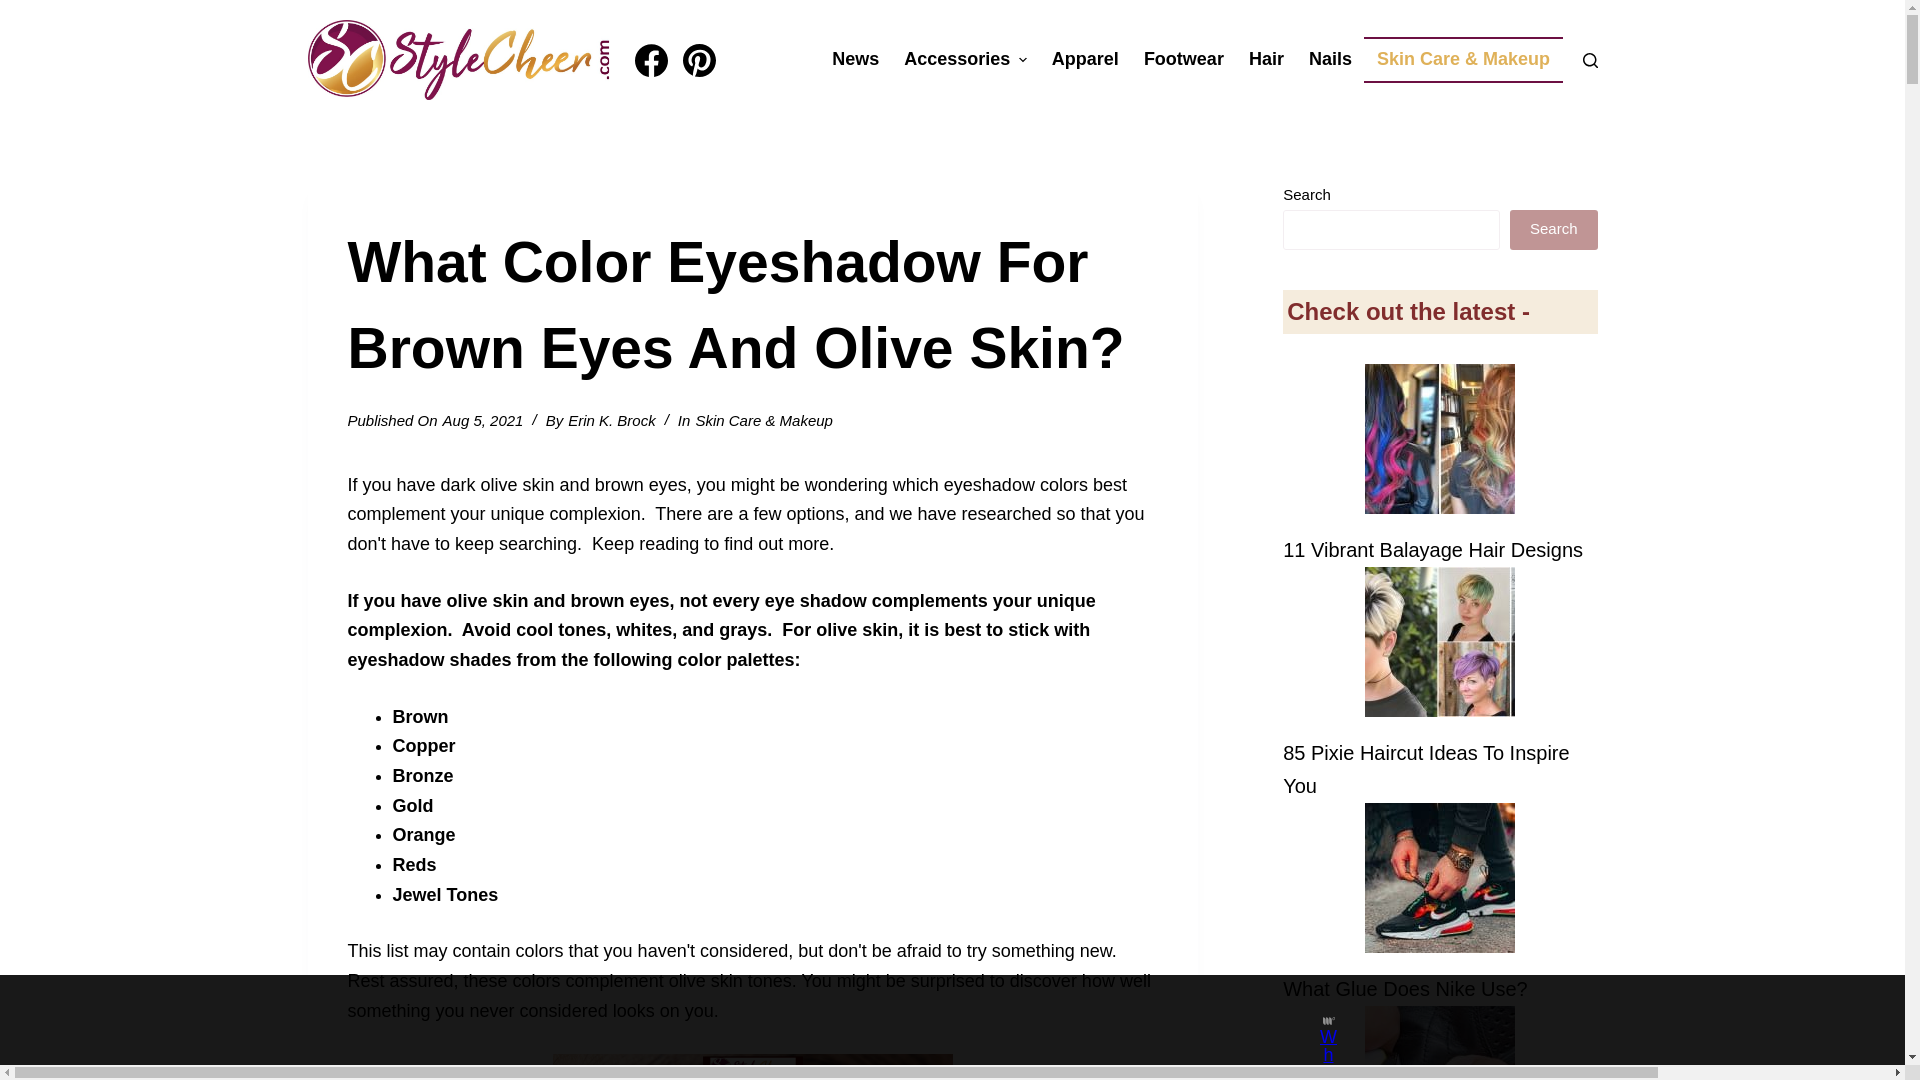  Describe the element at coordinates (1183, 60) in the screenshot. I see `Footwear` at that location.